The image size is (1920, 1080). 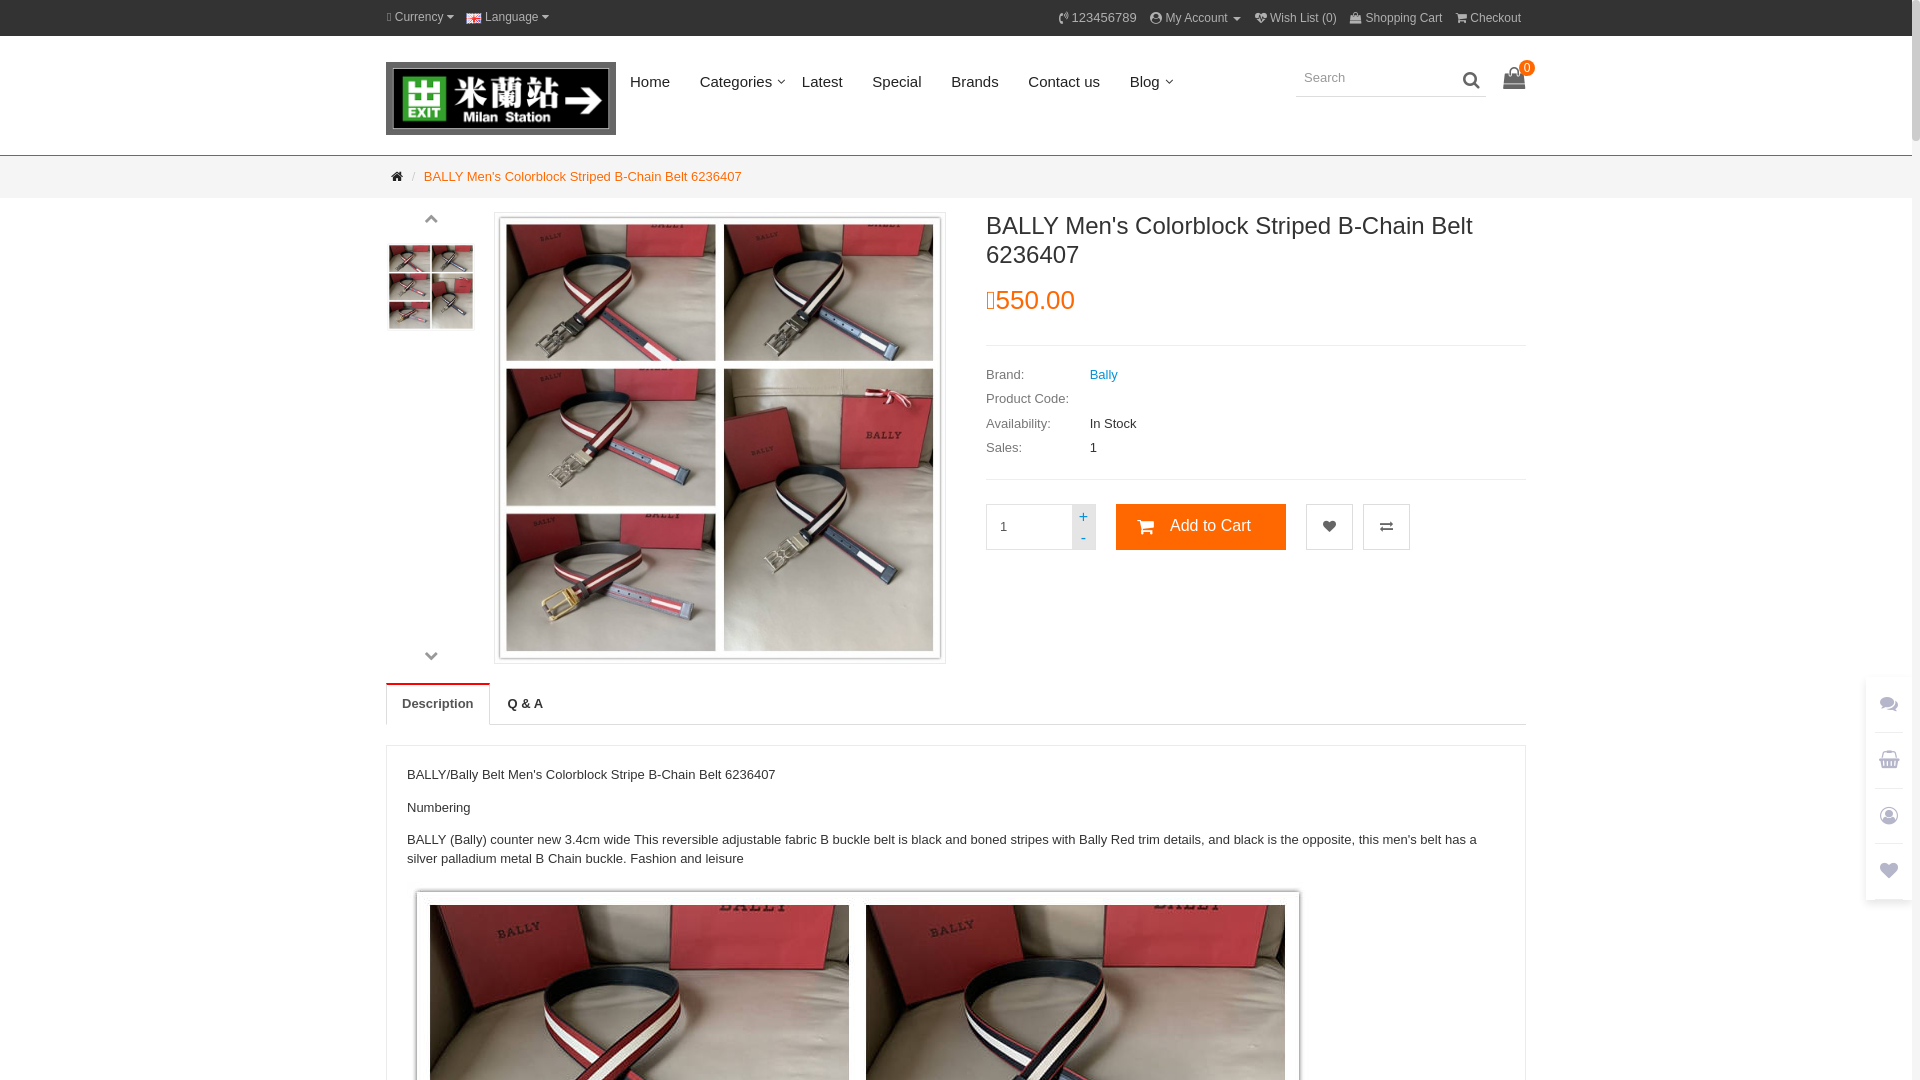 I want to click on Wish List (0), so click(x=1296, y=18).